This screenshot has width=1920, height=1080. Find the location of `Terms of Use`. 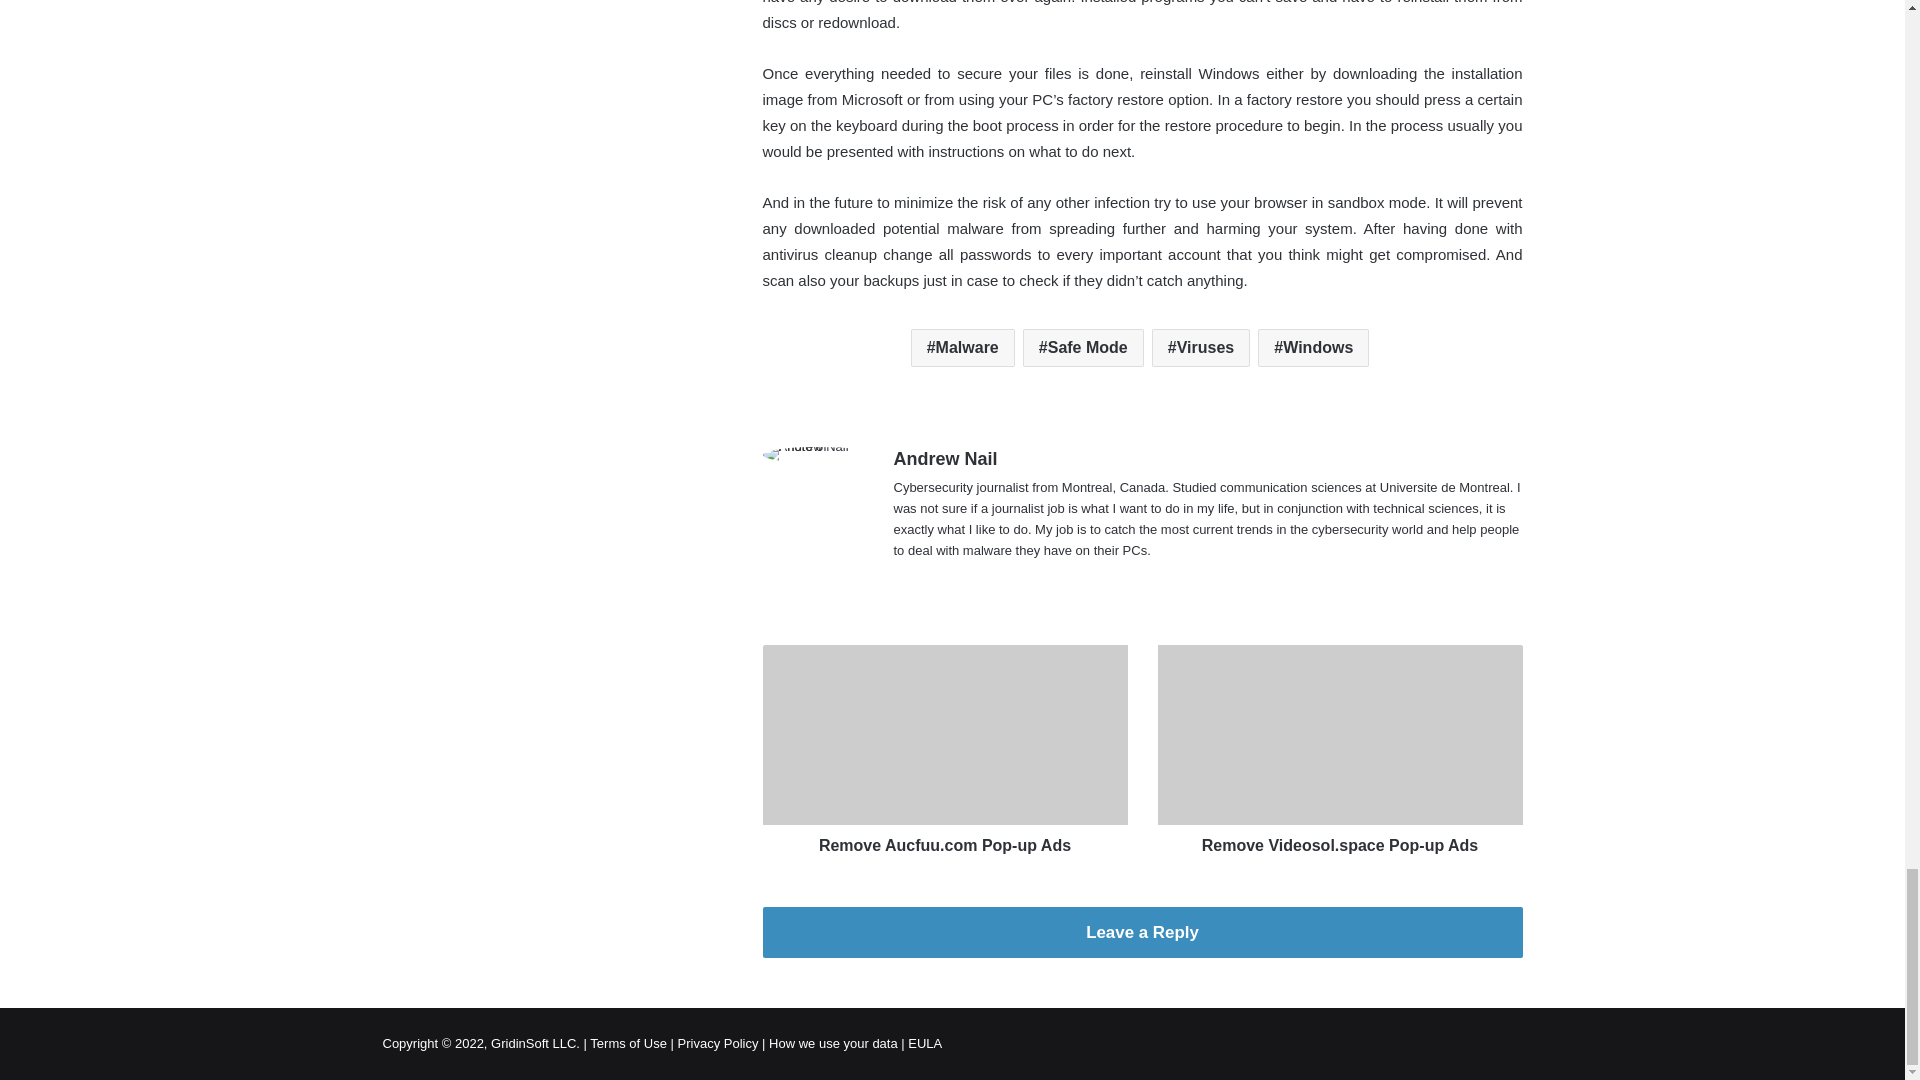

Terms of Use is located at coordinates (628, 1042).